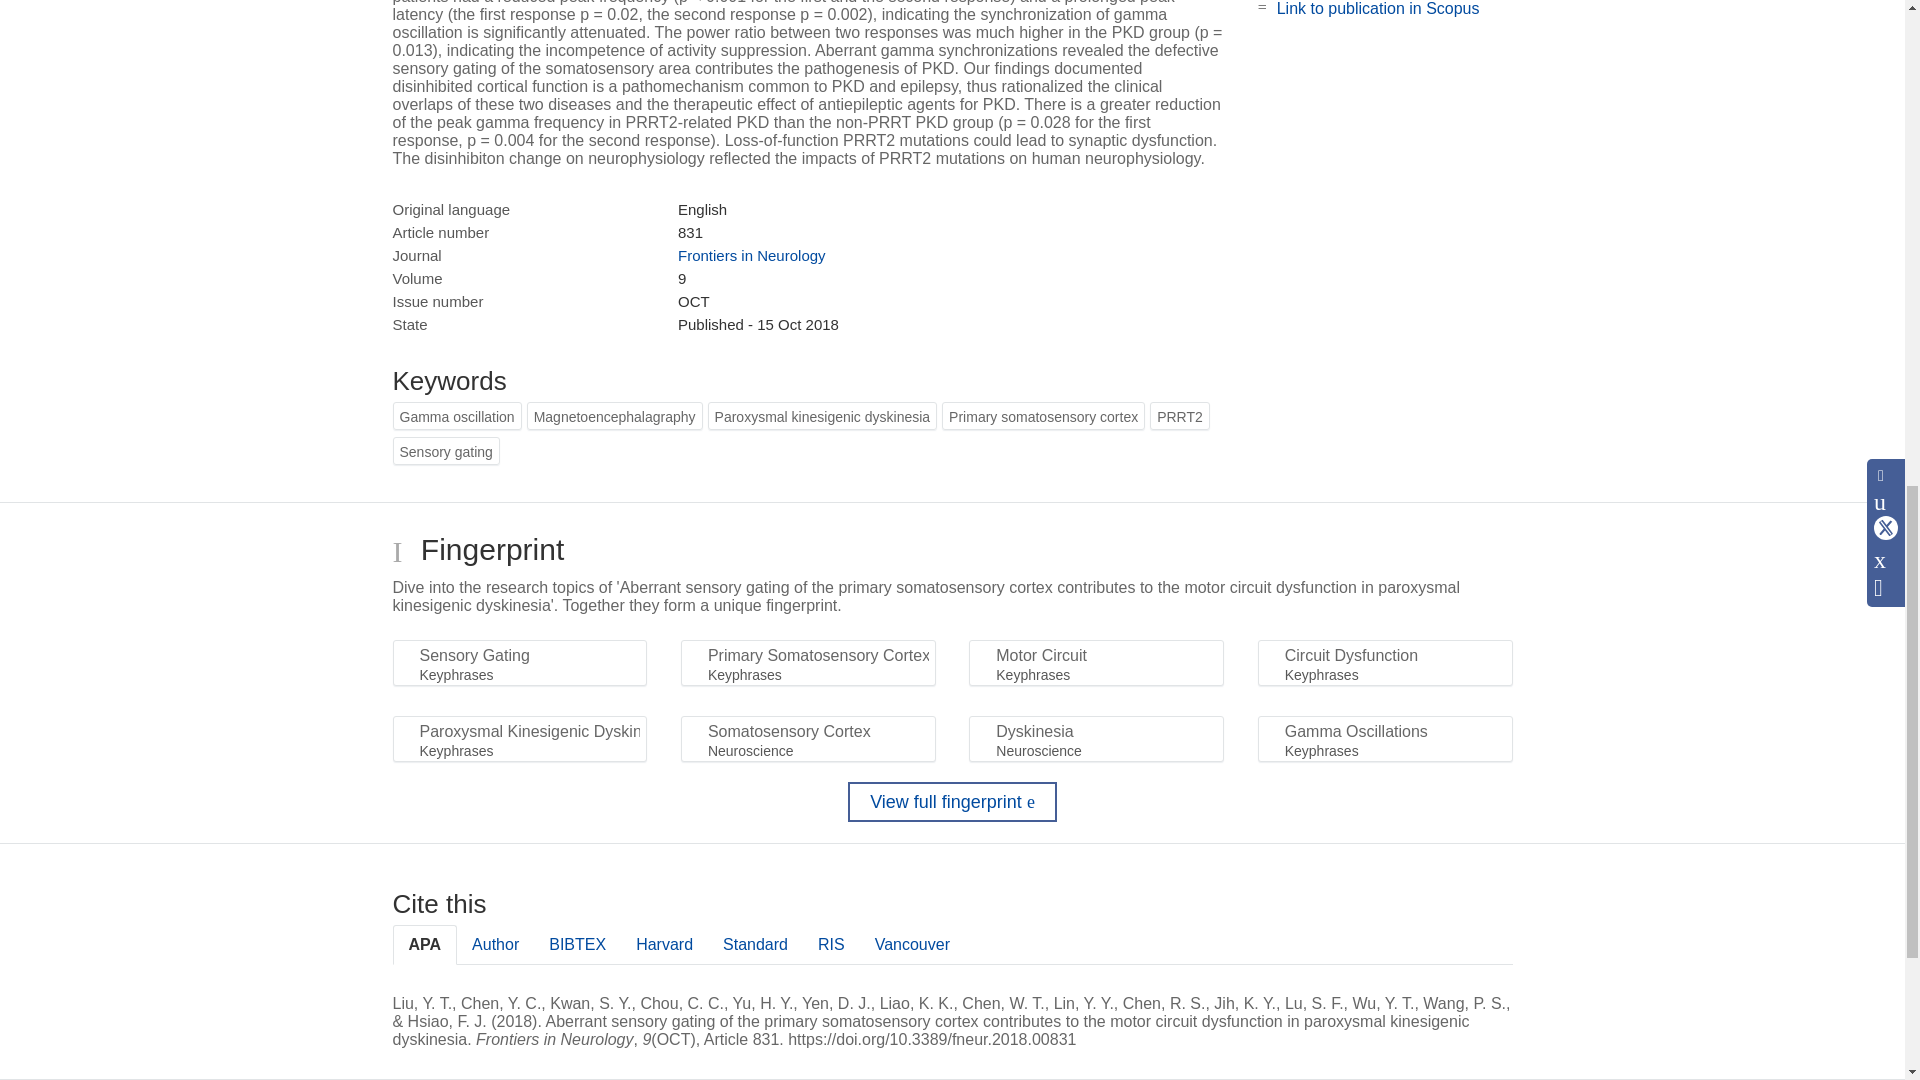 This screenshot has height=1080, width=1920. I want to click on View full fingerprint, so click(952, 801).